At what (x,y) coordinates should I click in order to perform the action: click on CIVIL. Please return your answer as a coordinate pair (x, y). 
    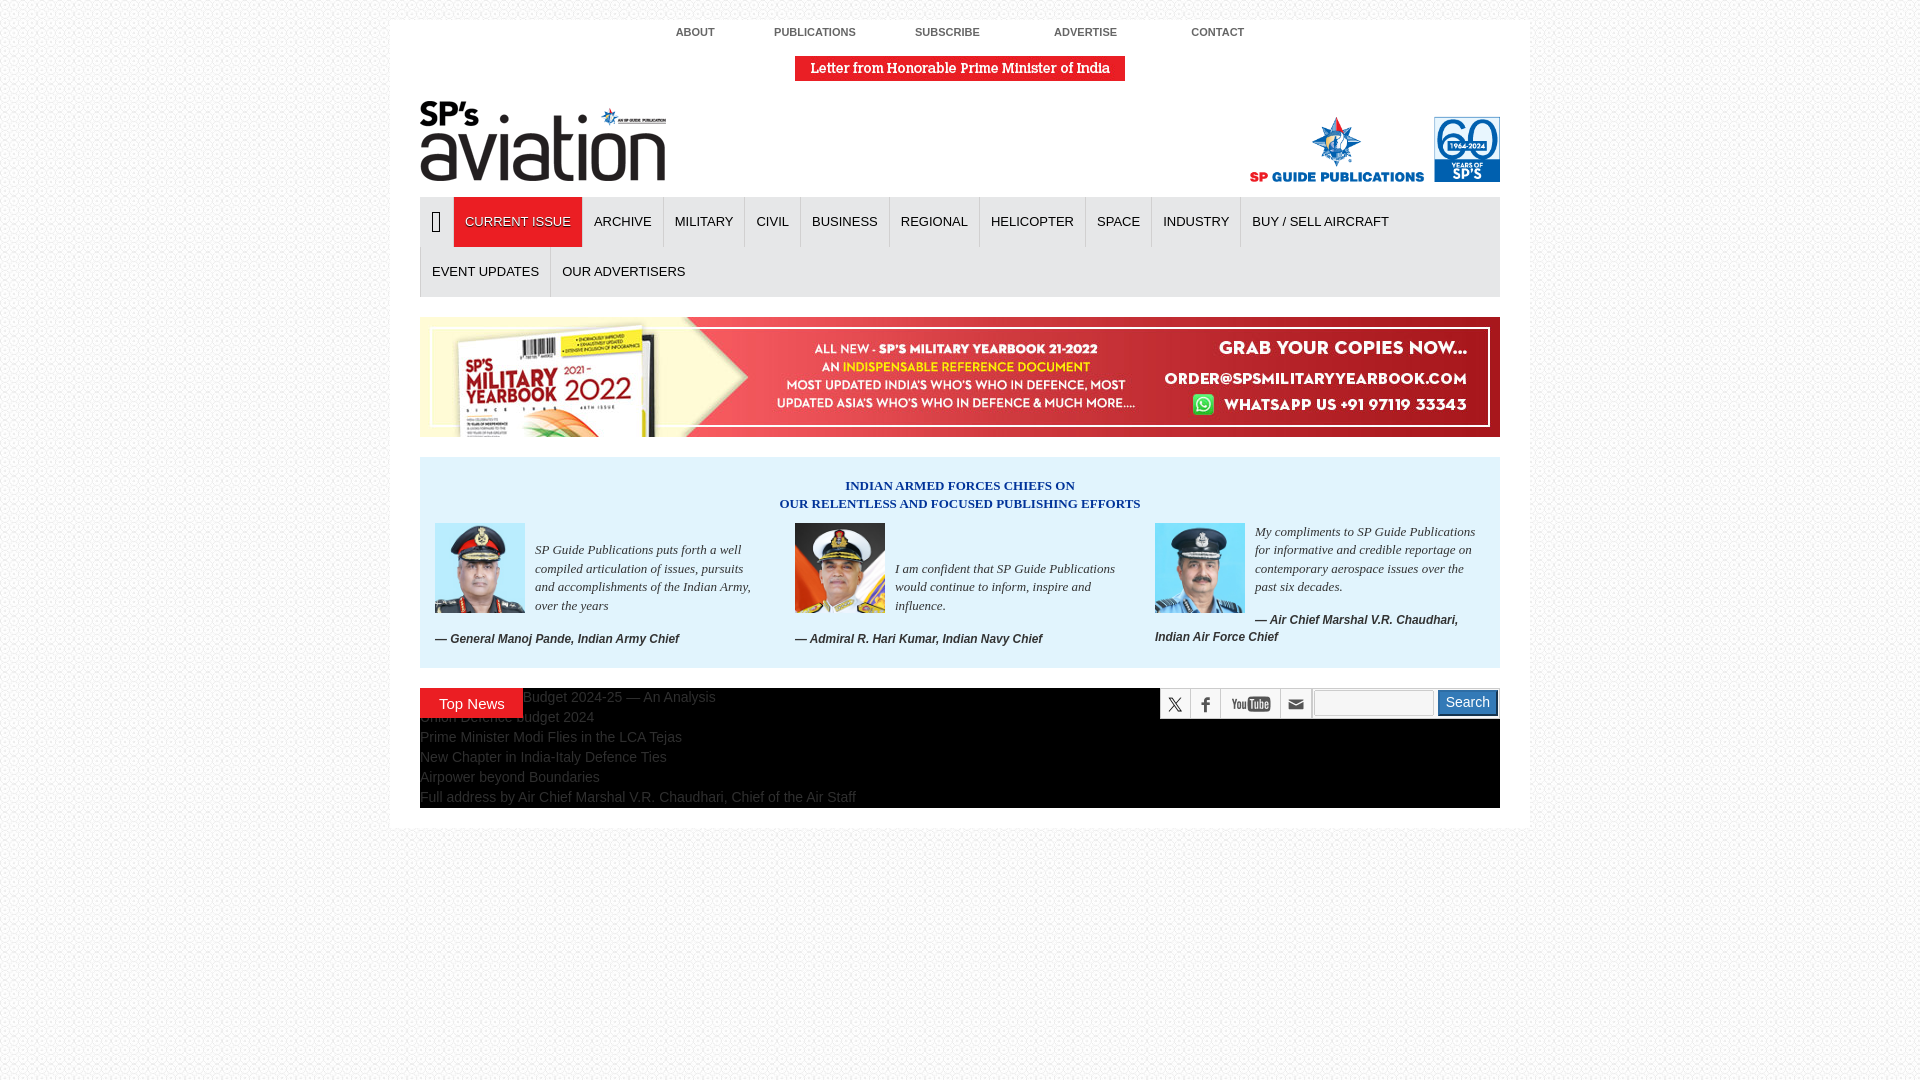
    Looking at the image, I should click on (772, 222).